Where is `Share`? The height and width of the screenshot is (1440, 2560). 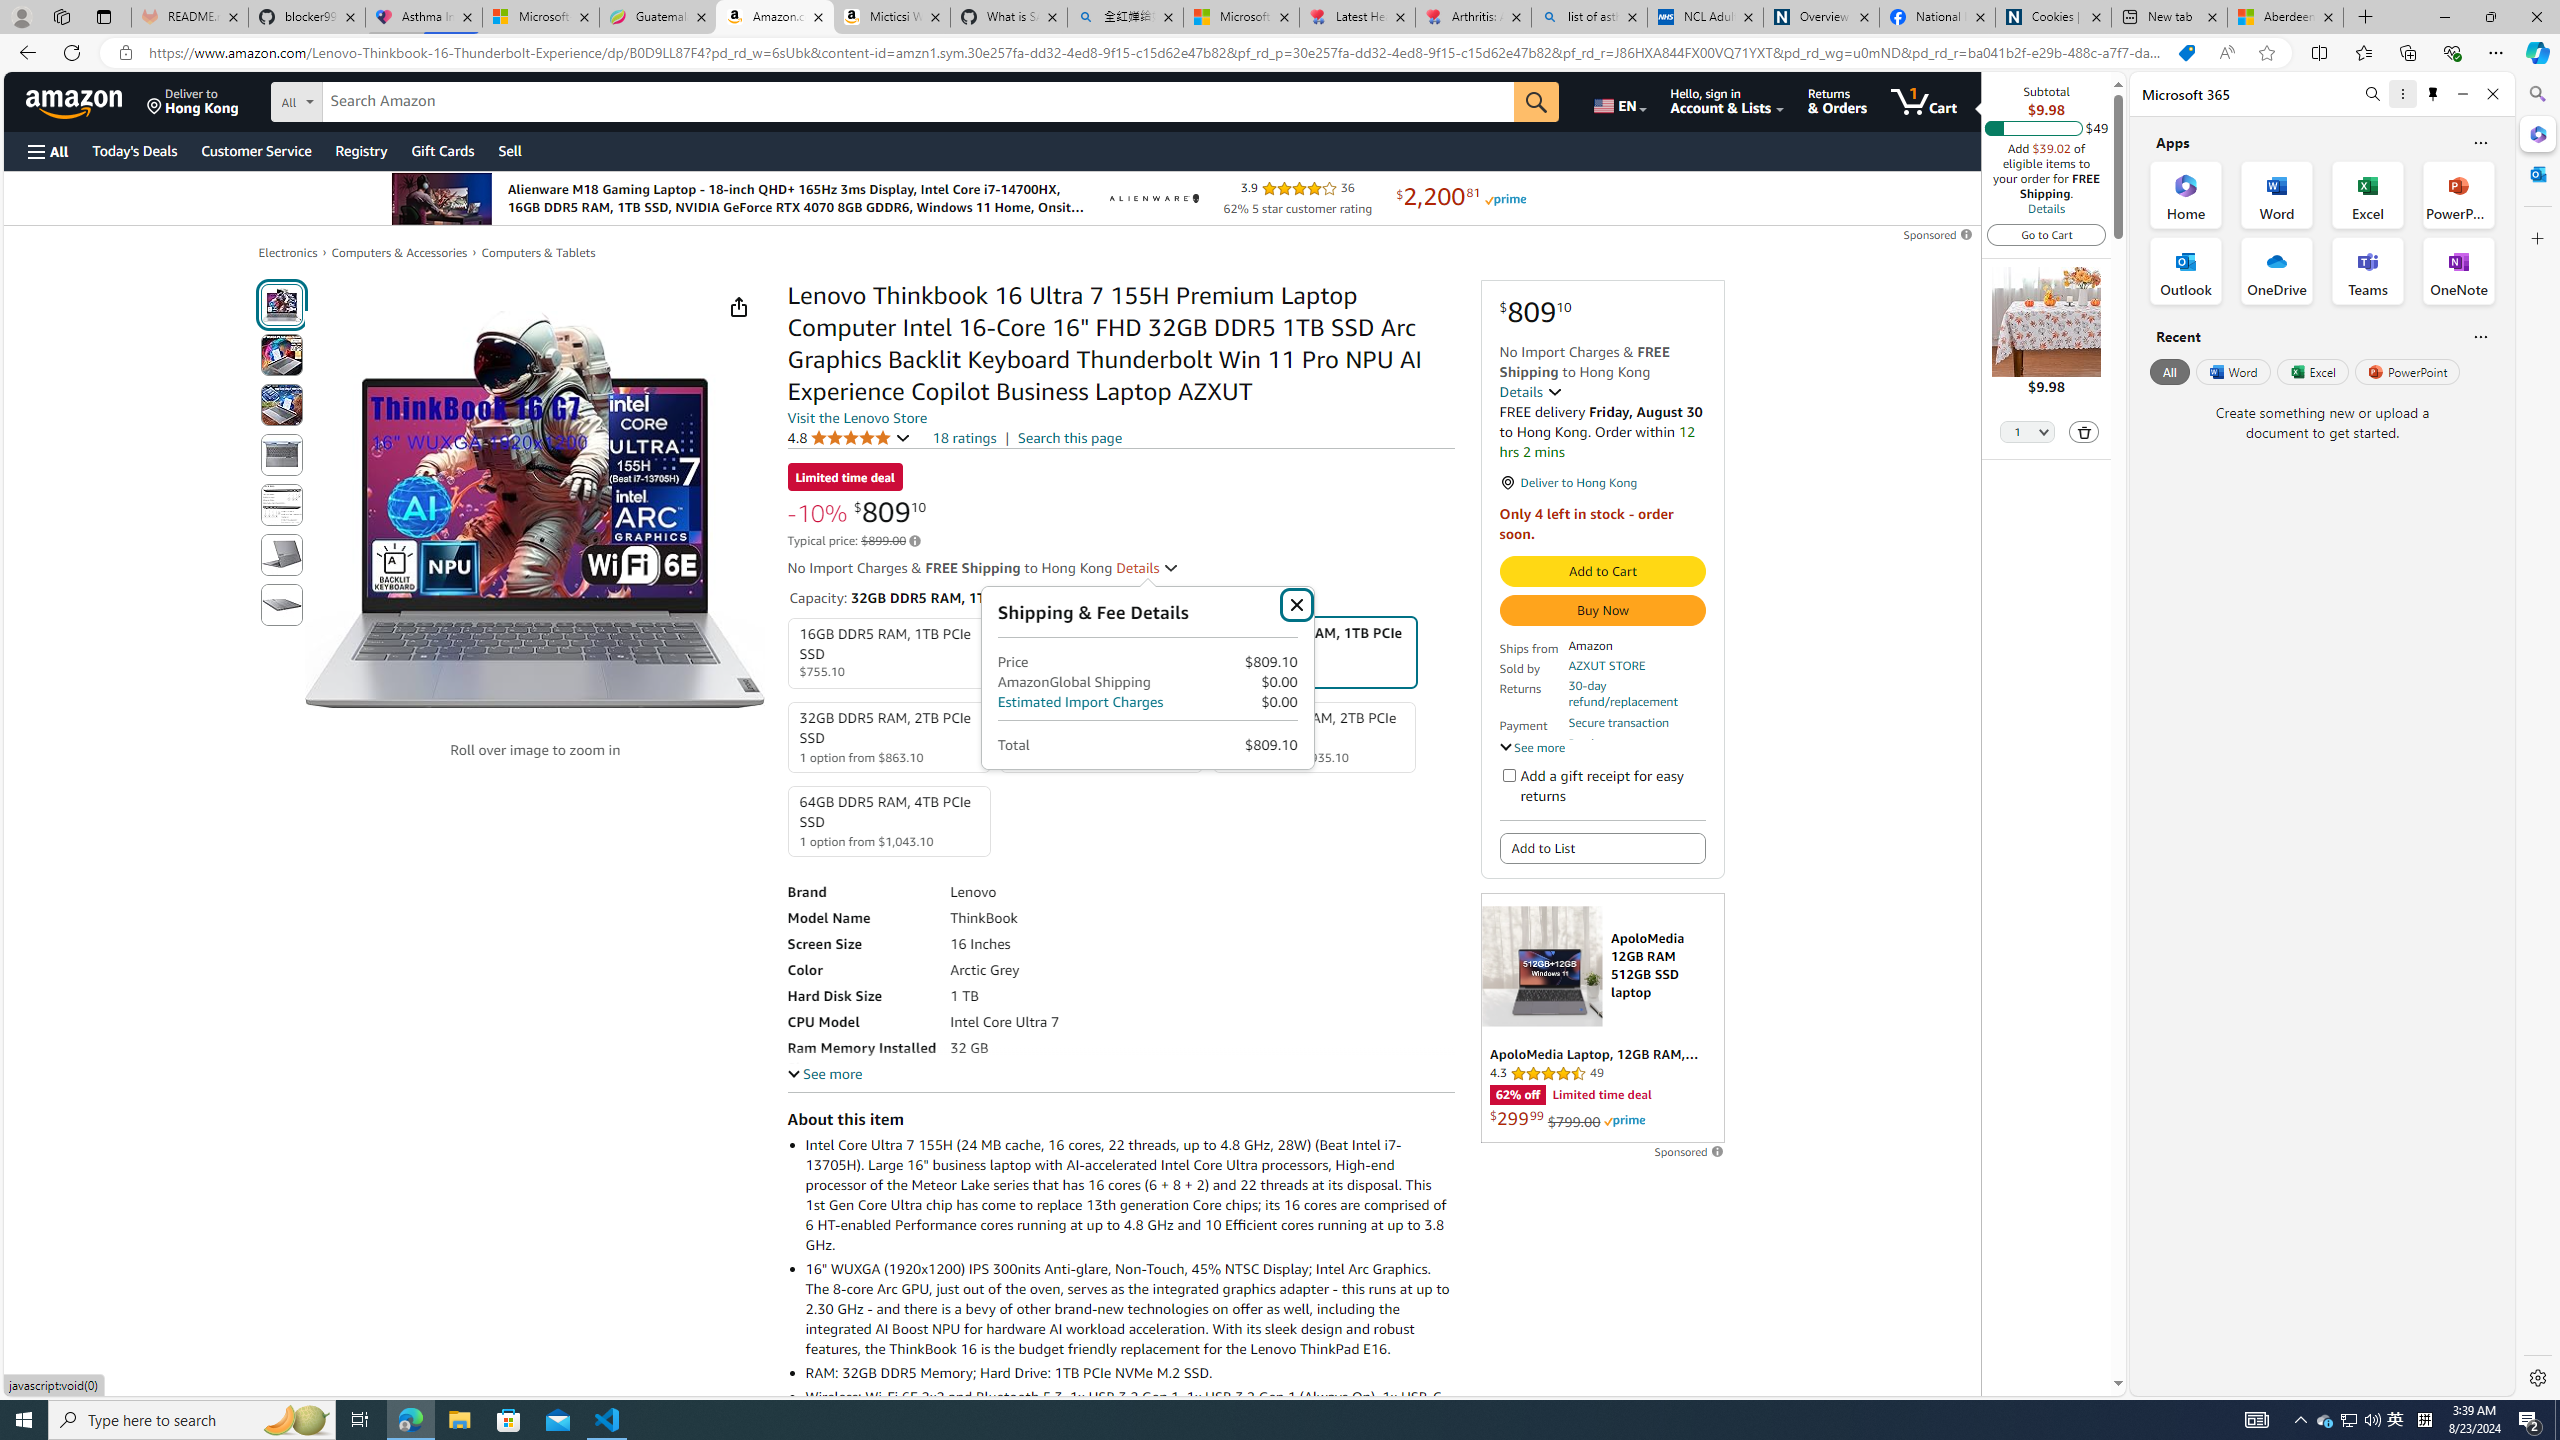
Share is located at coordinates (738, 306).